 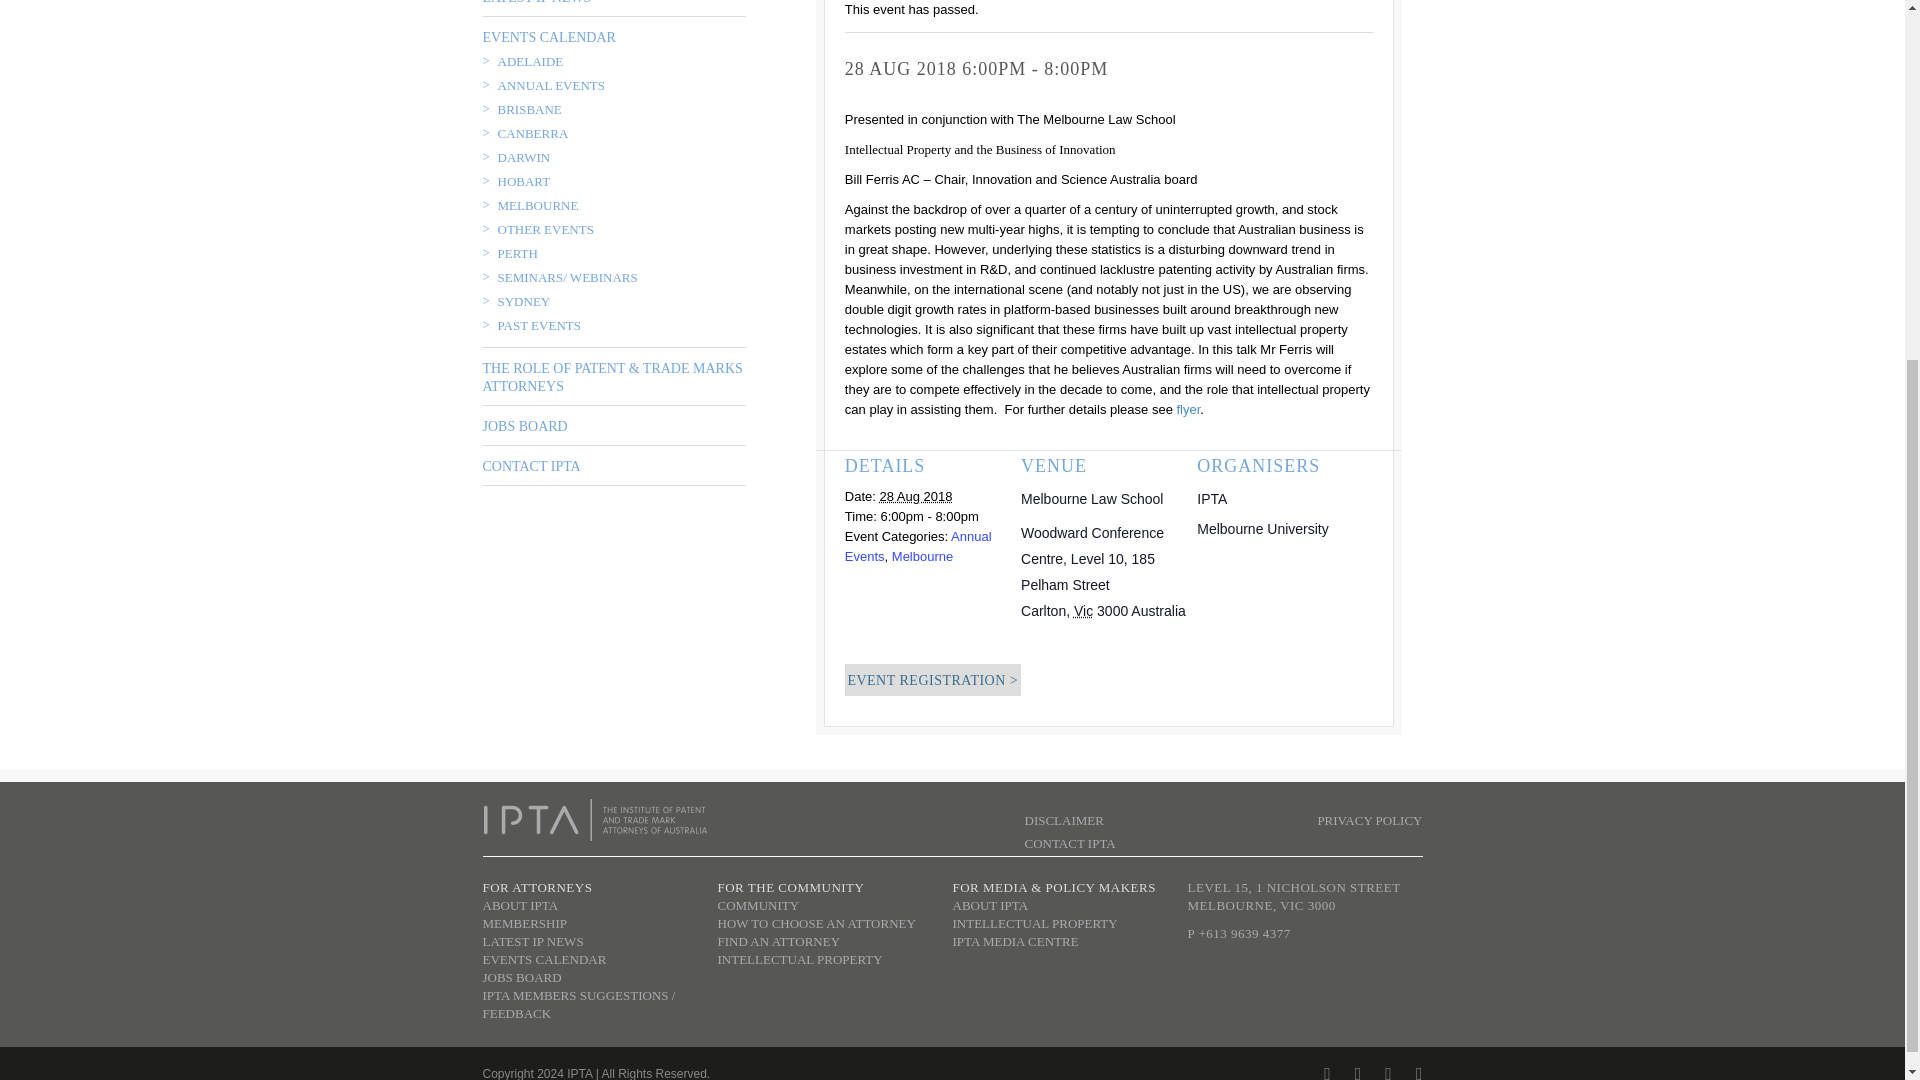 I want to click on Vic, so click(x=1082, y=610).